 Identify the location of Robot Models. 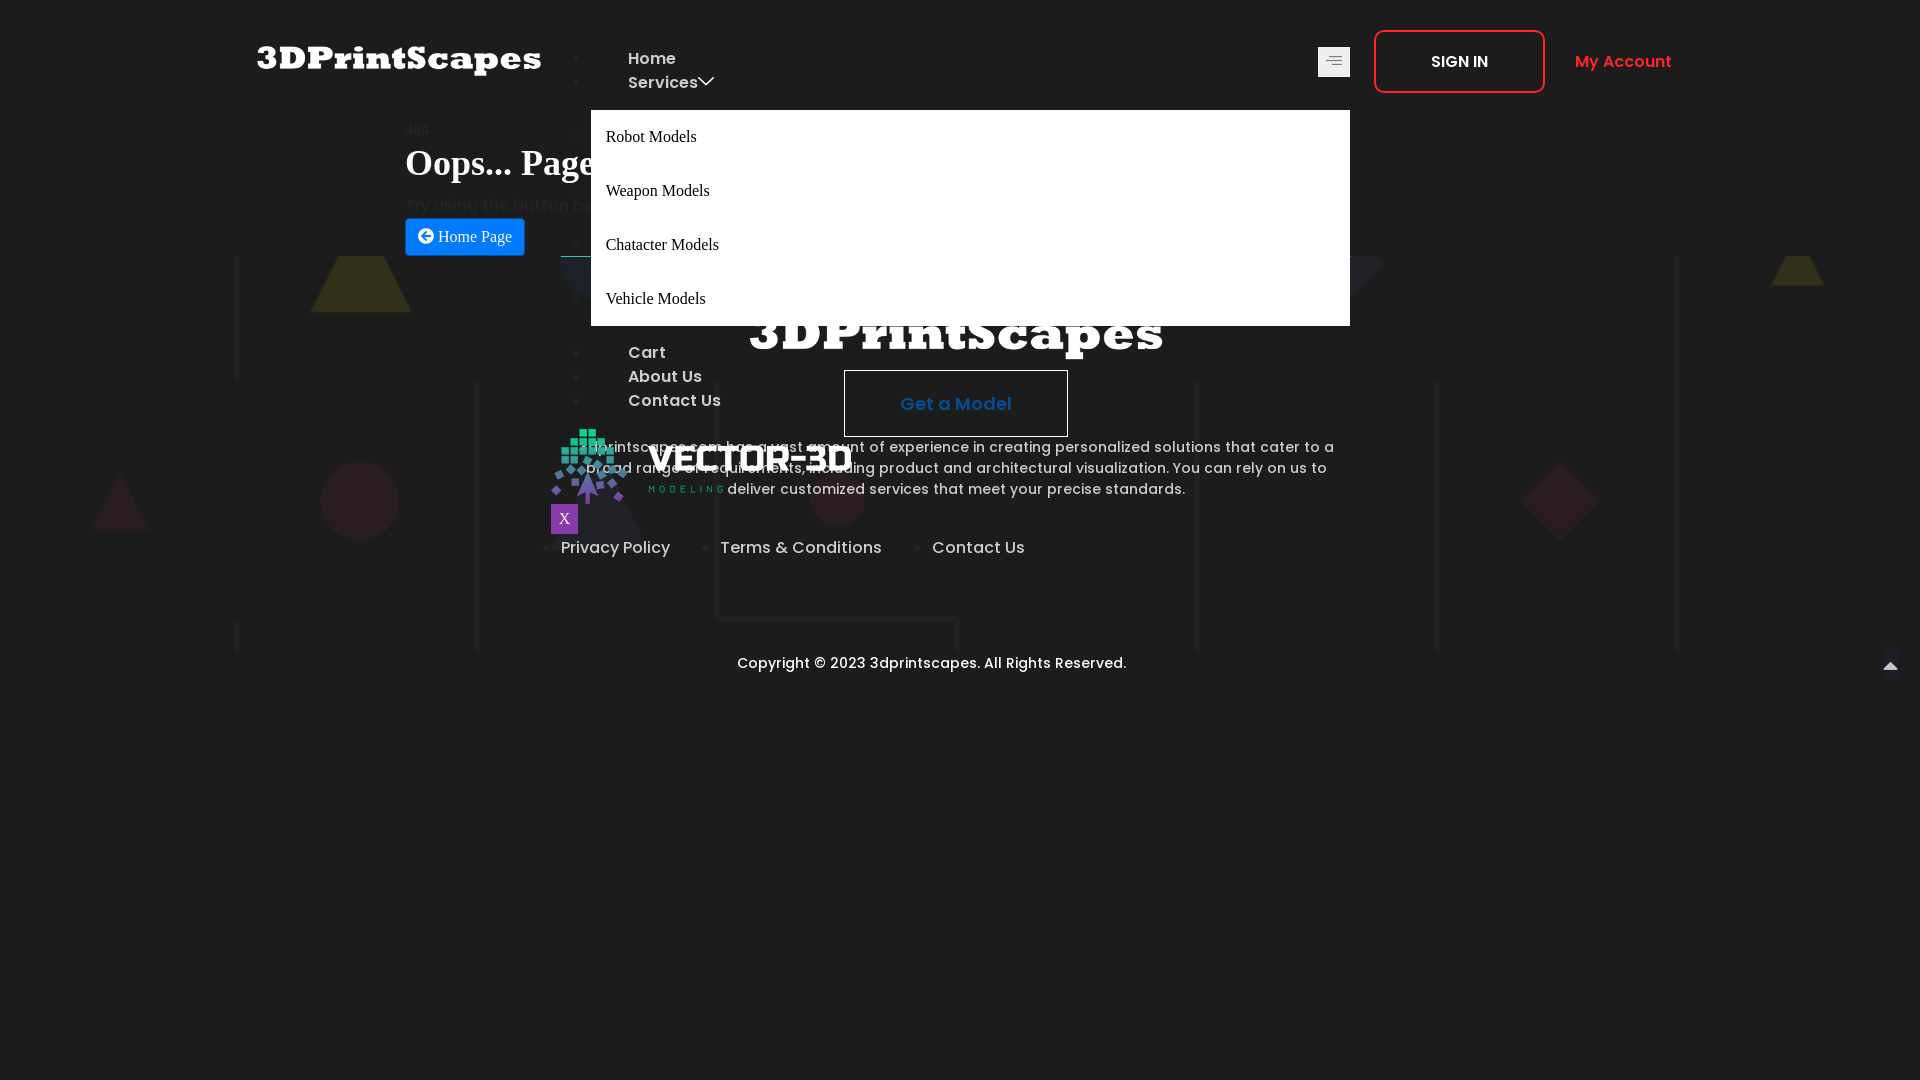
(971, 137).